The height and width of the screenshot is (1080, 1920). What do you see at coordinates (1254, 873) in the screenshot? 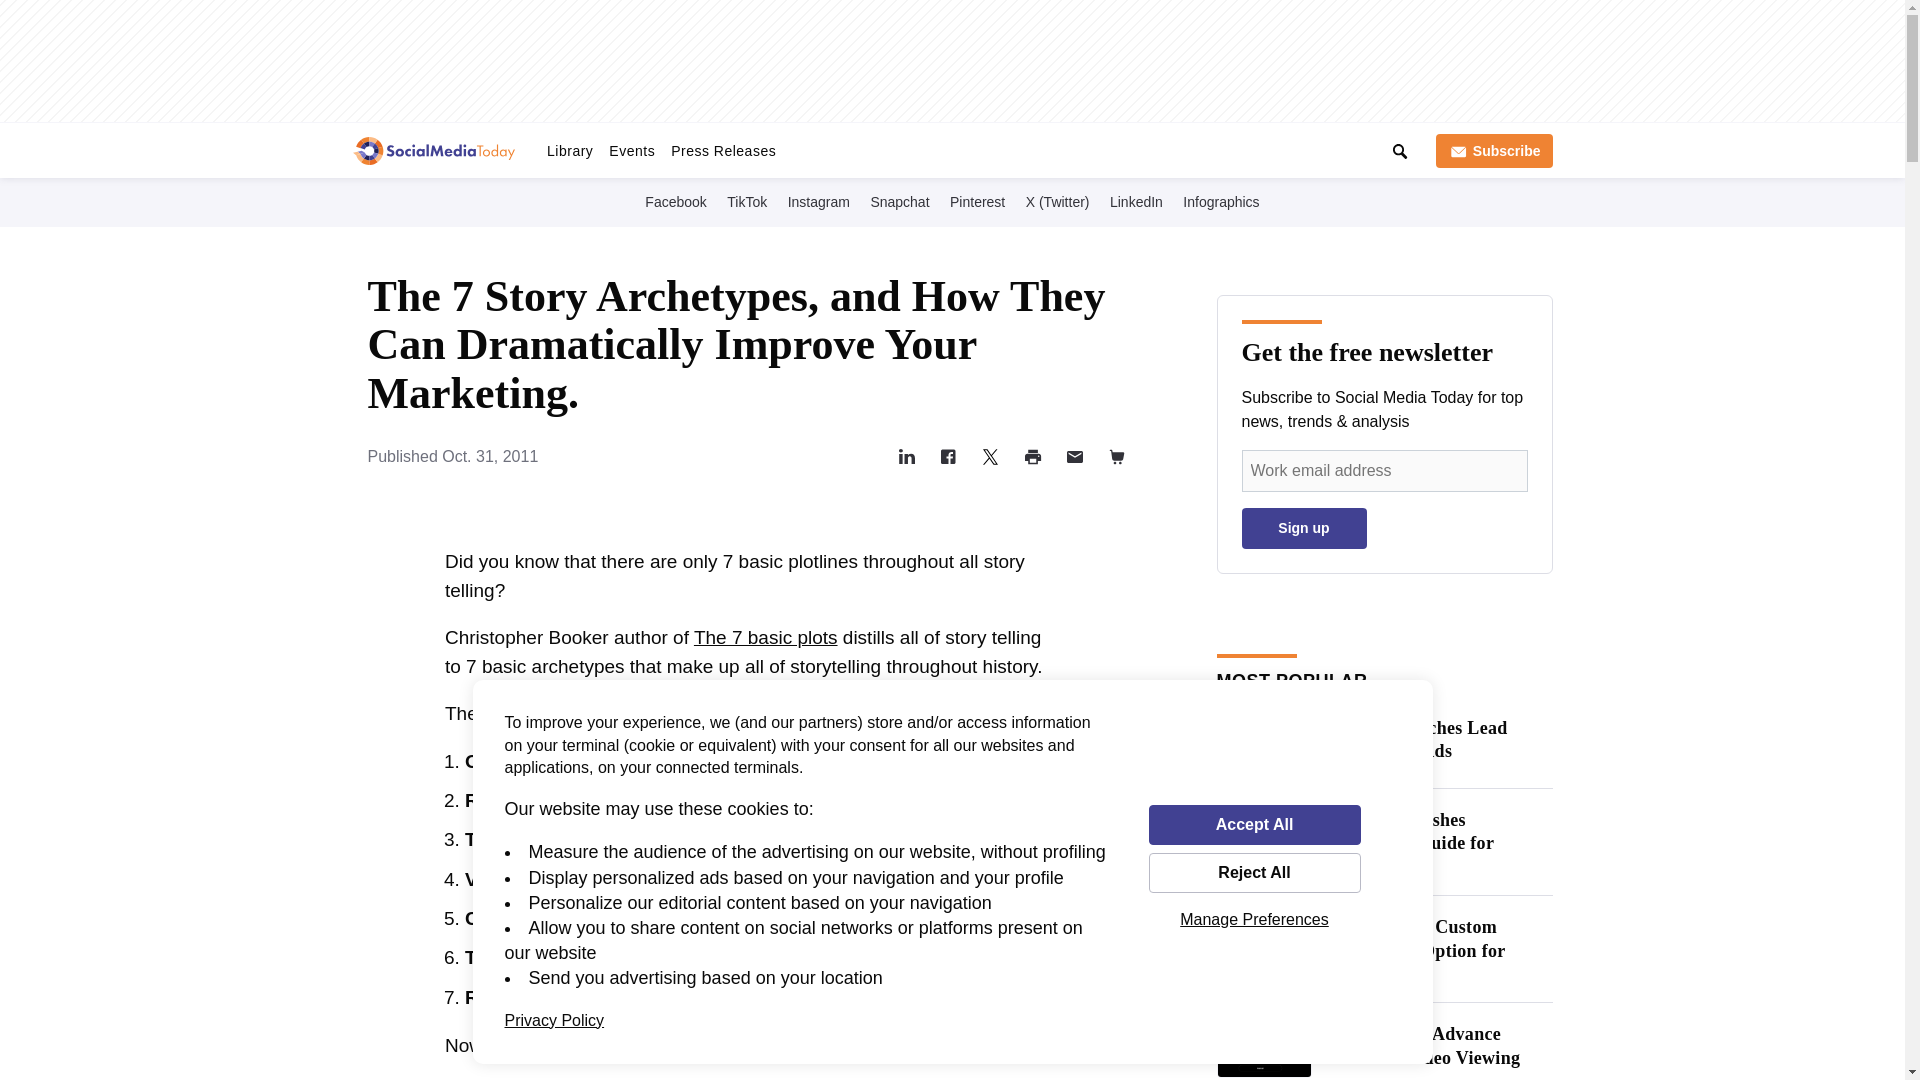
I see `Reject All` at bounding box center [1254, 873].